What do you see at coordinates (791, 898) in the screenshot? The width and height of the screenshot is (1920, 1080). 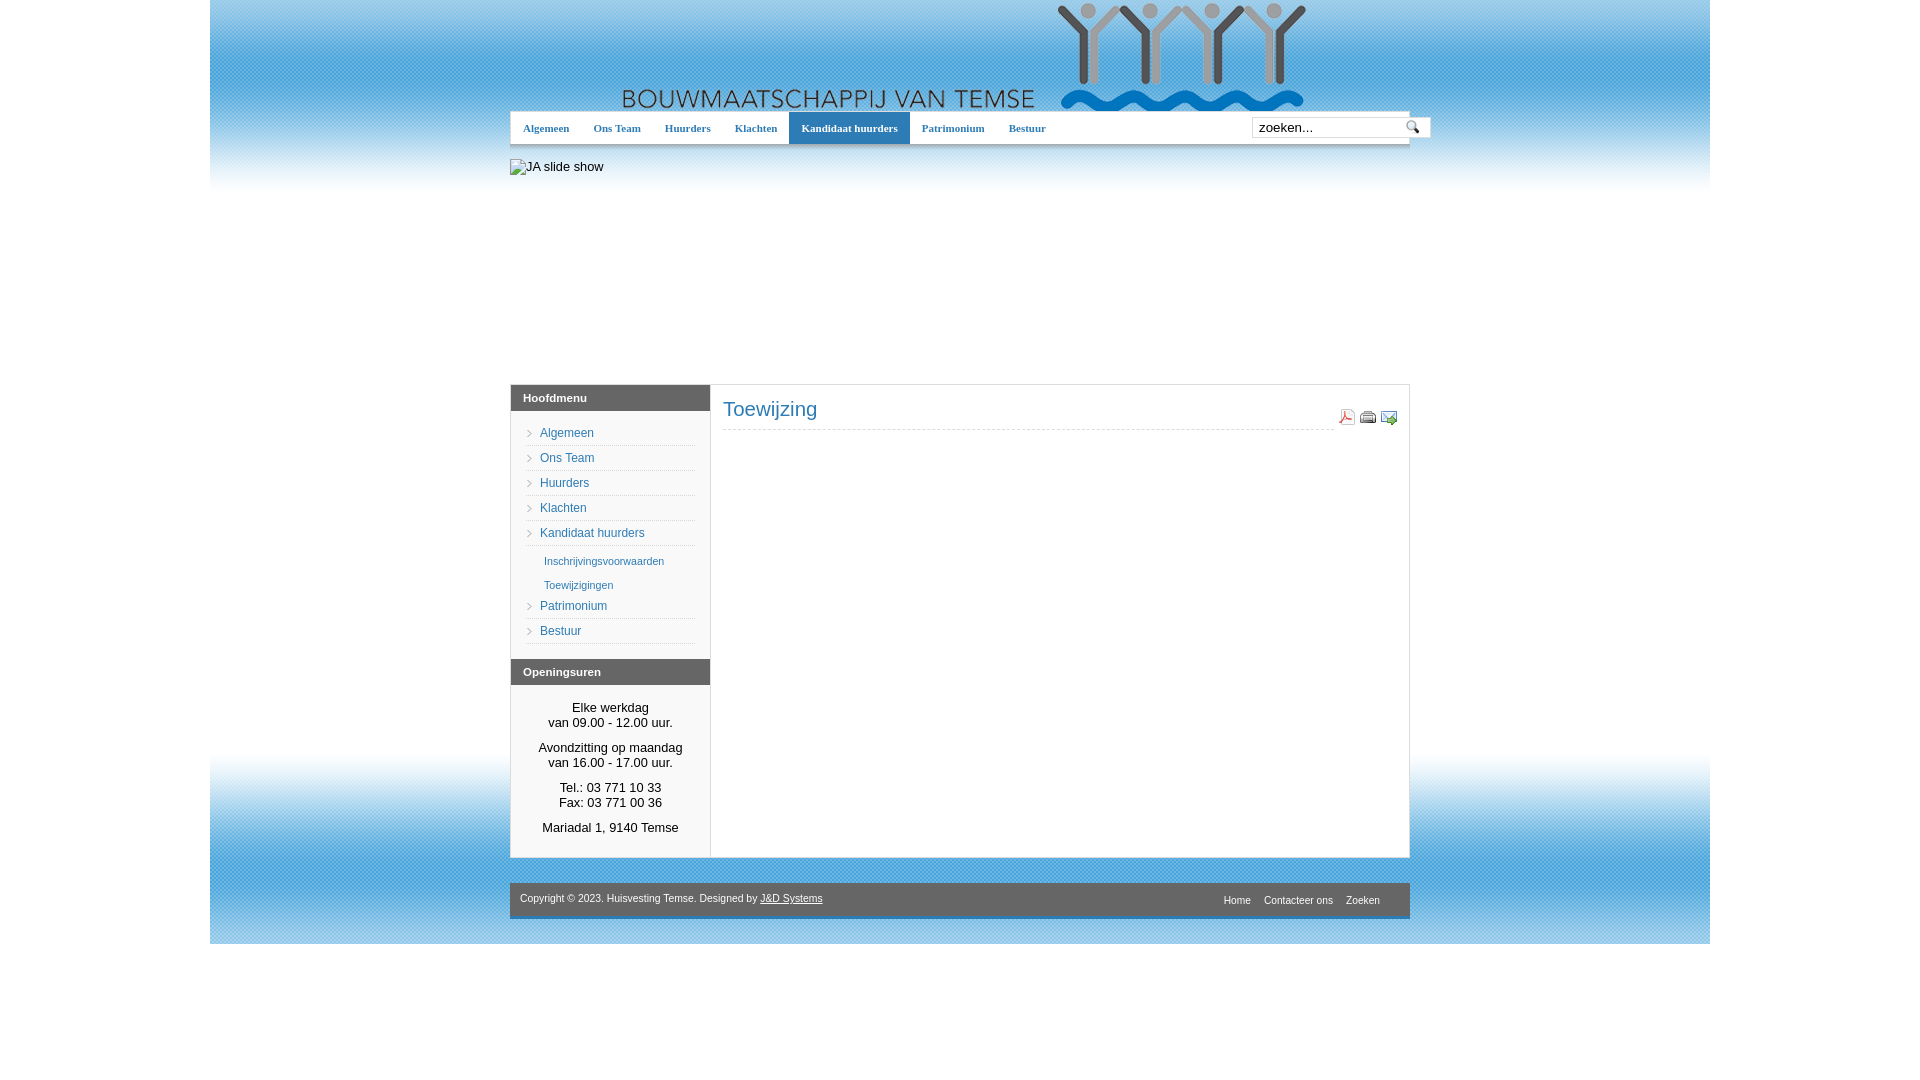 I see `J&D Systems` at bounding box center [791, 898].